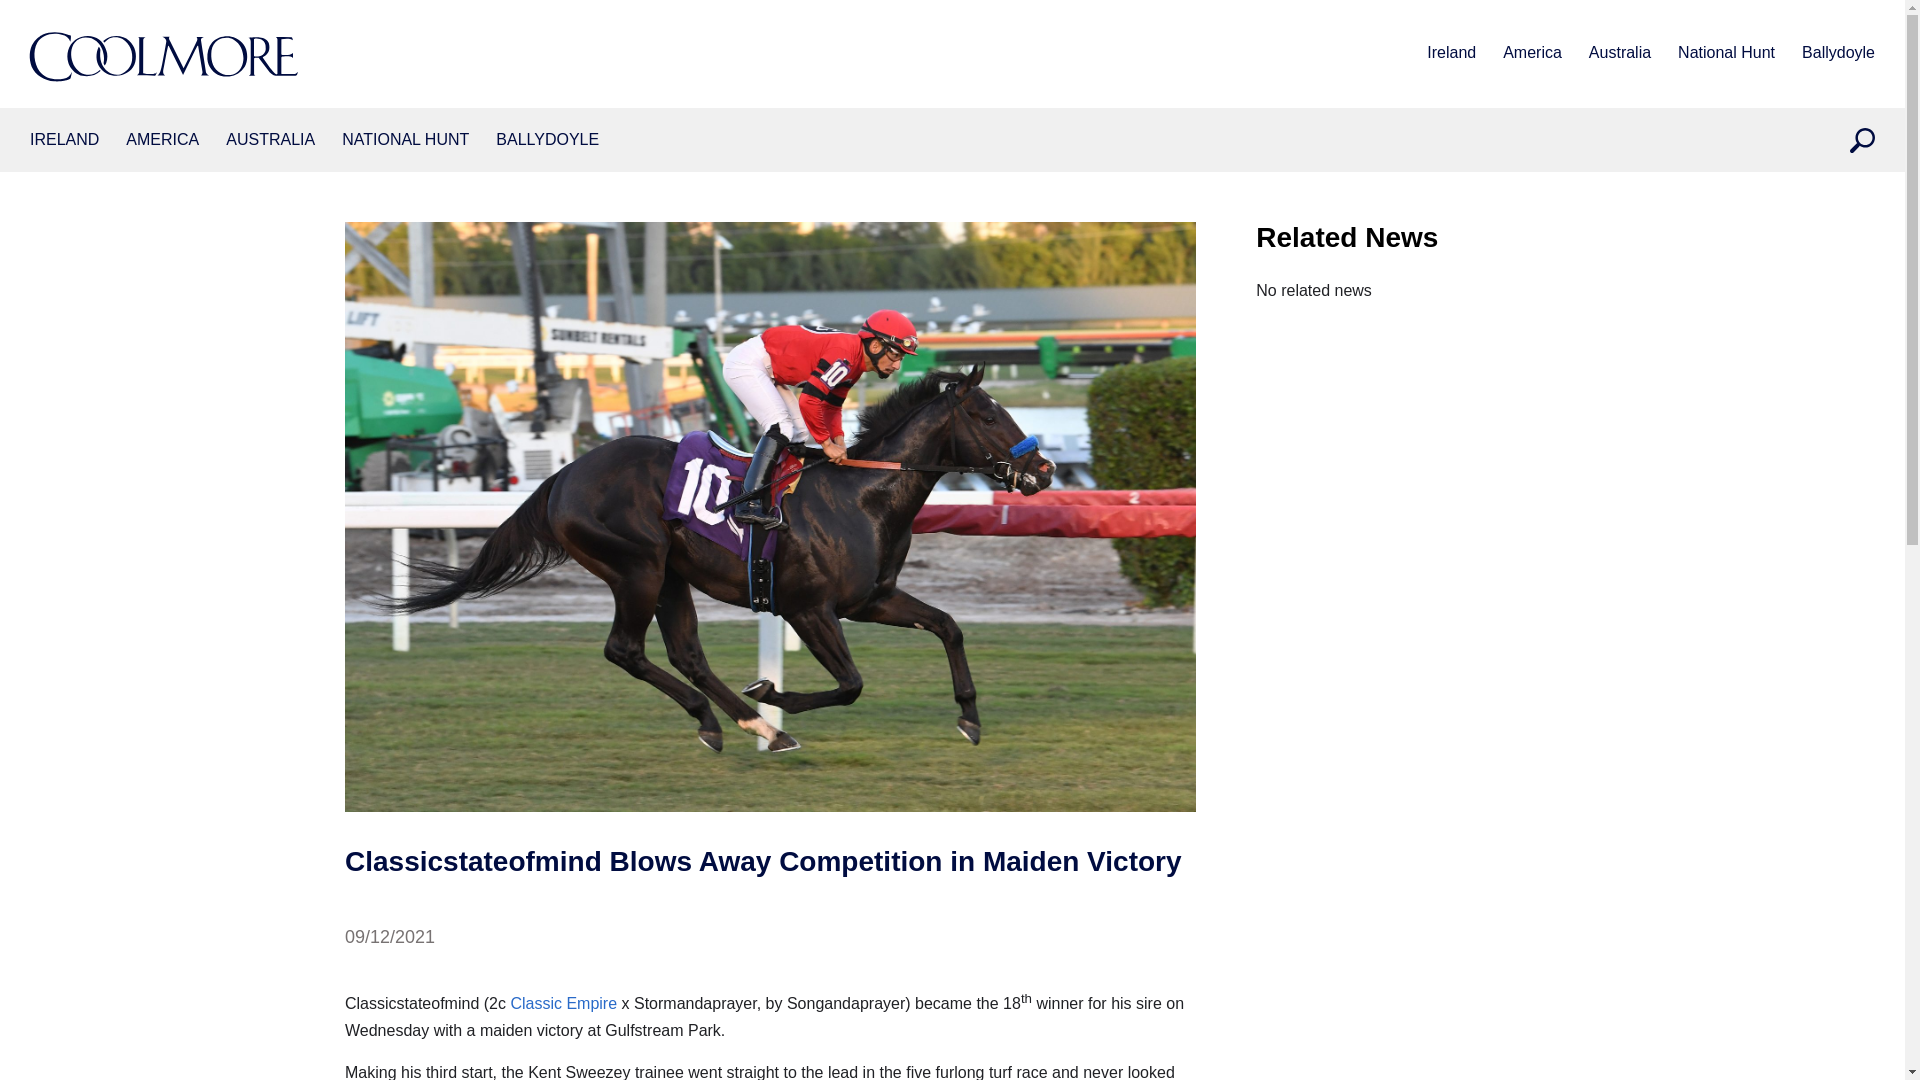  I want to click on Australia, so click(270, 140).